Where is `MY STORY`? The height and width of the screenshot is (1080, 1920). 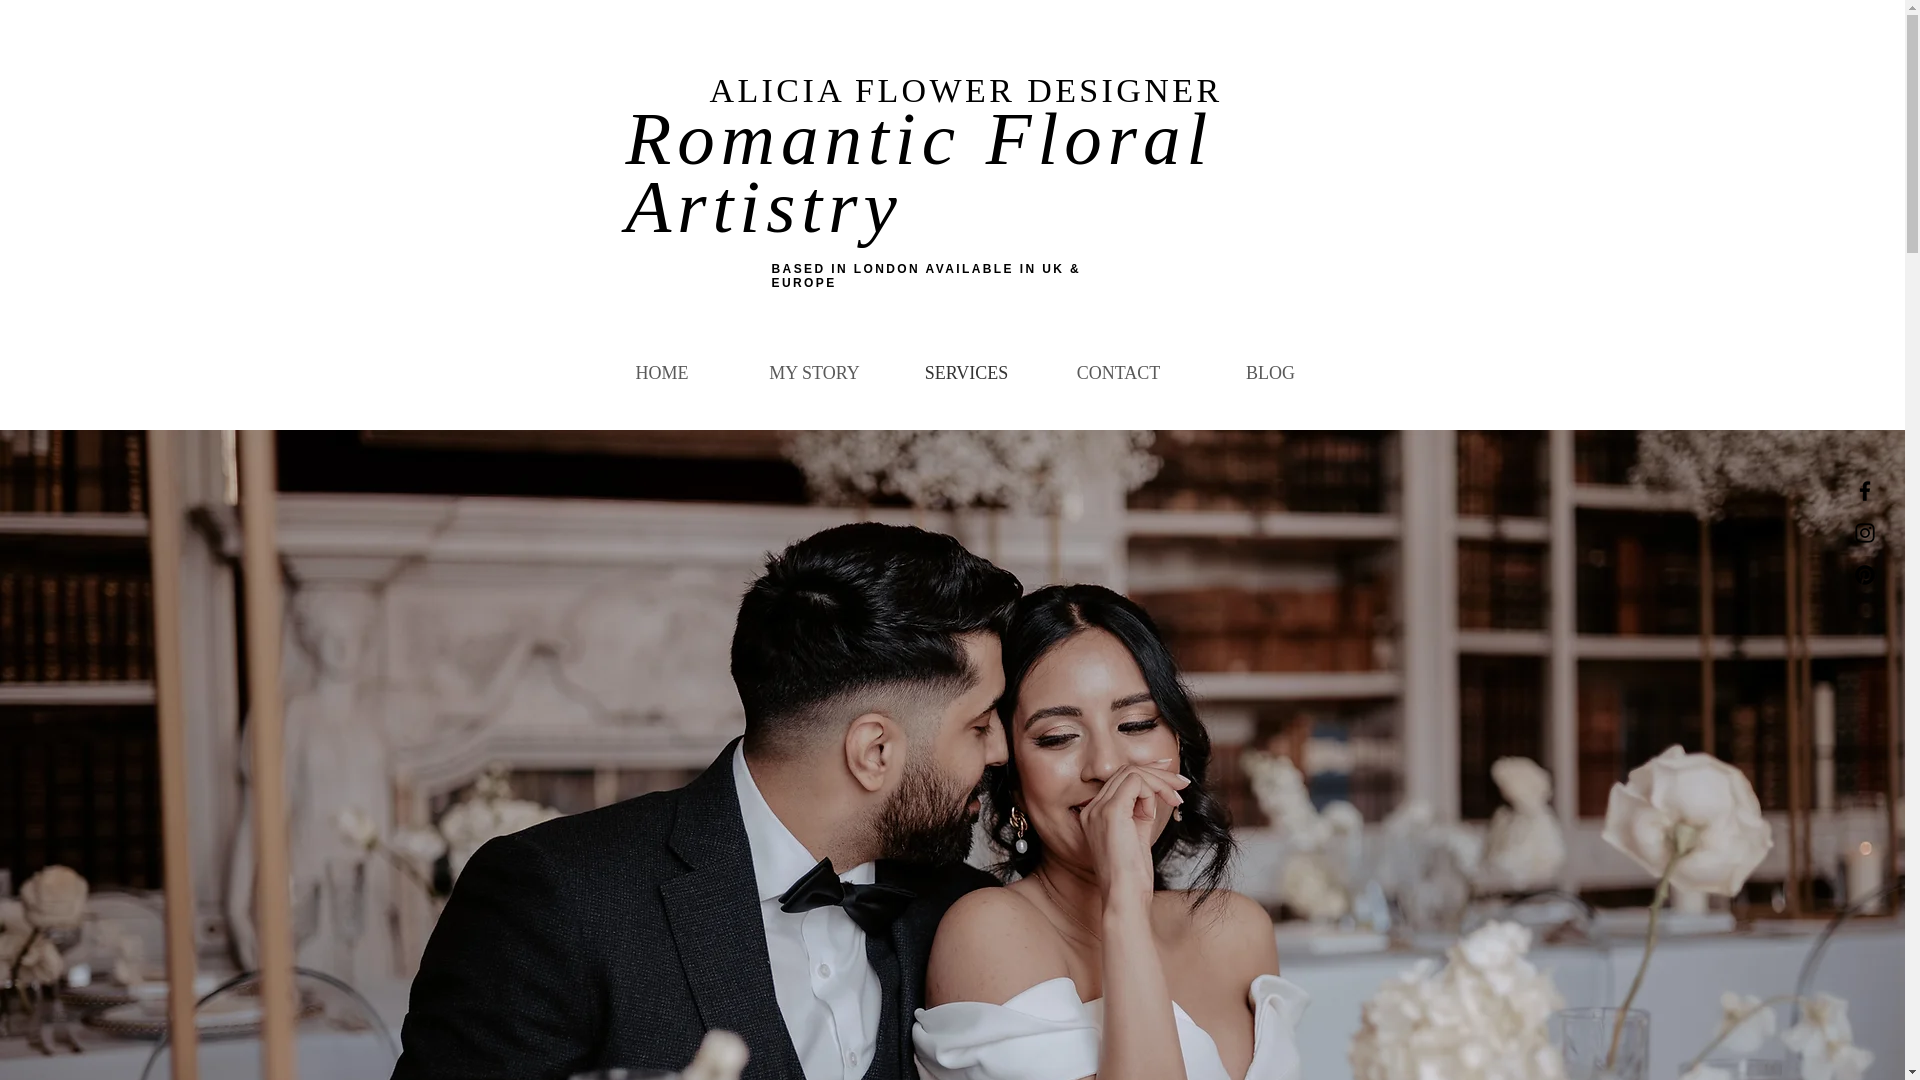 MY STORY is located at coordinates (814, 372).